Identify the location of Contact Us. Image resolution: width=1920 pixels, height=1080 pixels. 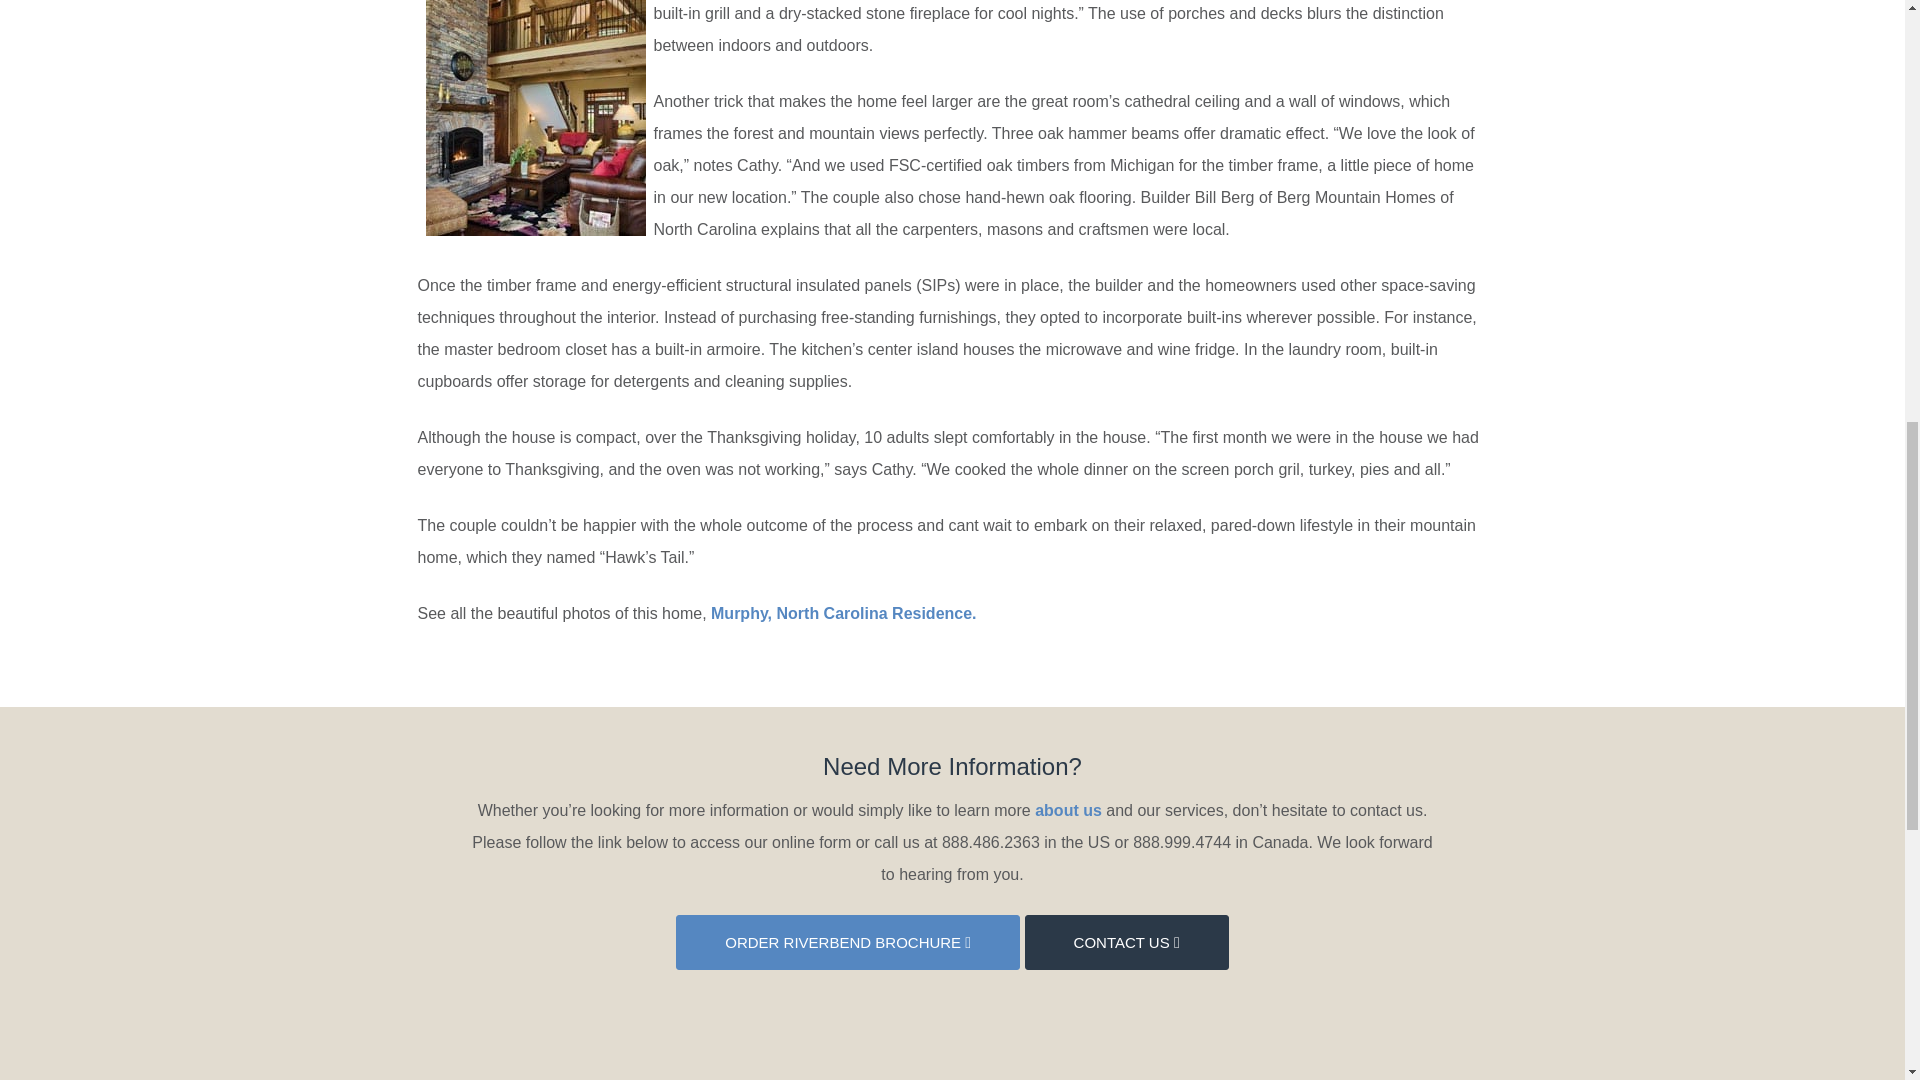
(1126, 942).